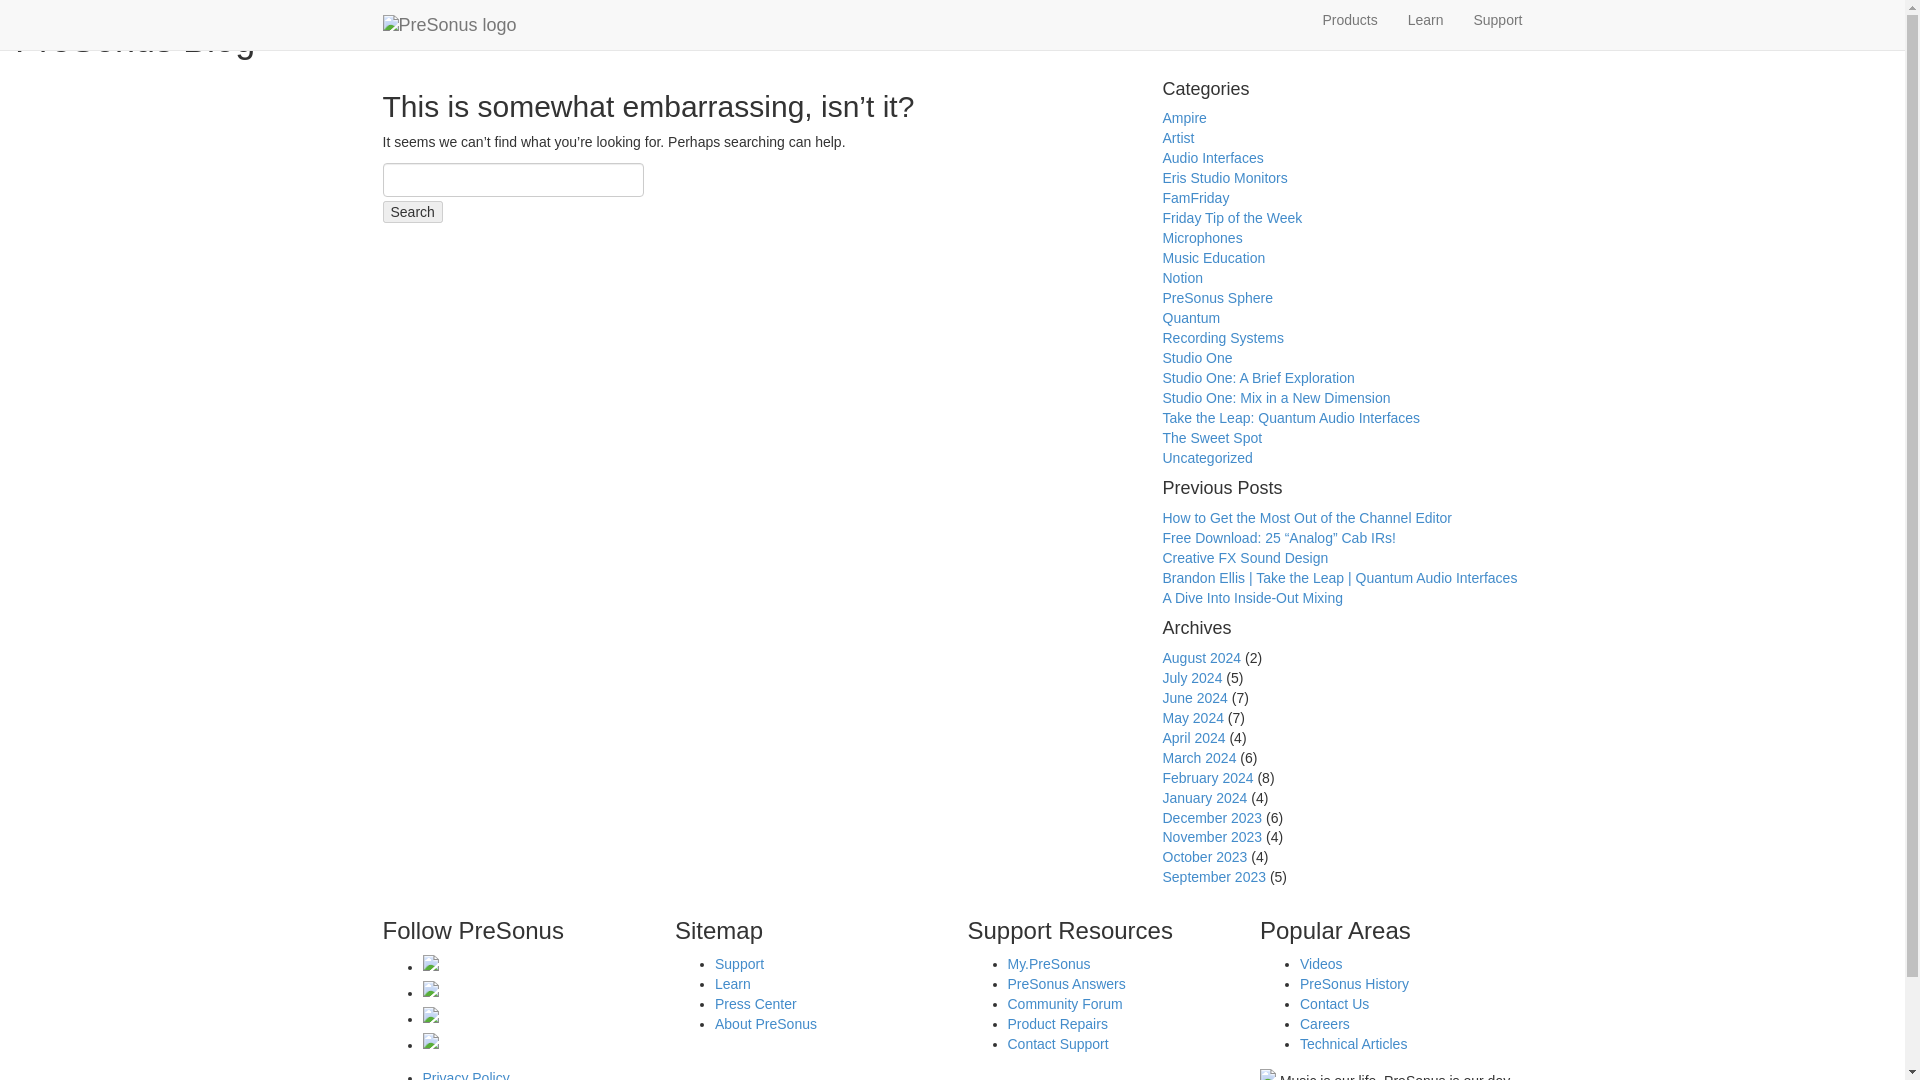 Image resolution: width=1920 pixels, height=1080 pixels. What do you see at coordinates (1216, 298) in the screenshot?
I see `PreSonus Sphere` at bounding box center [1216, 298].